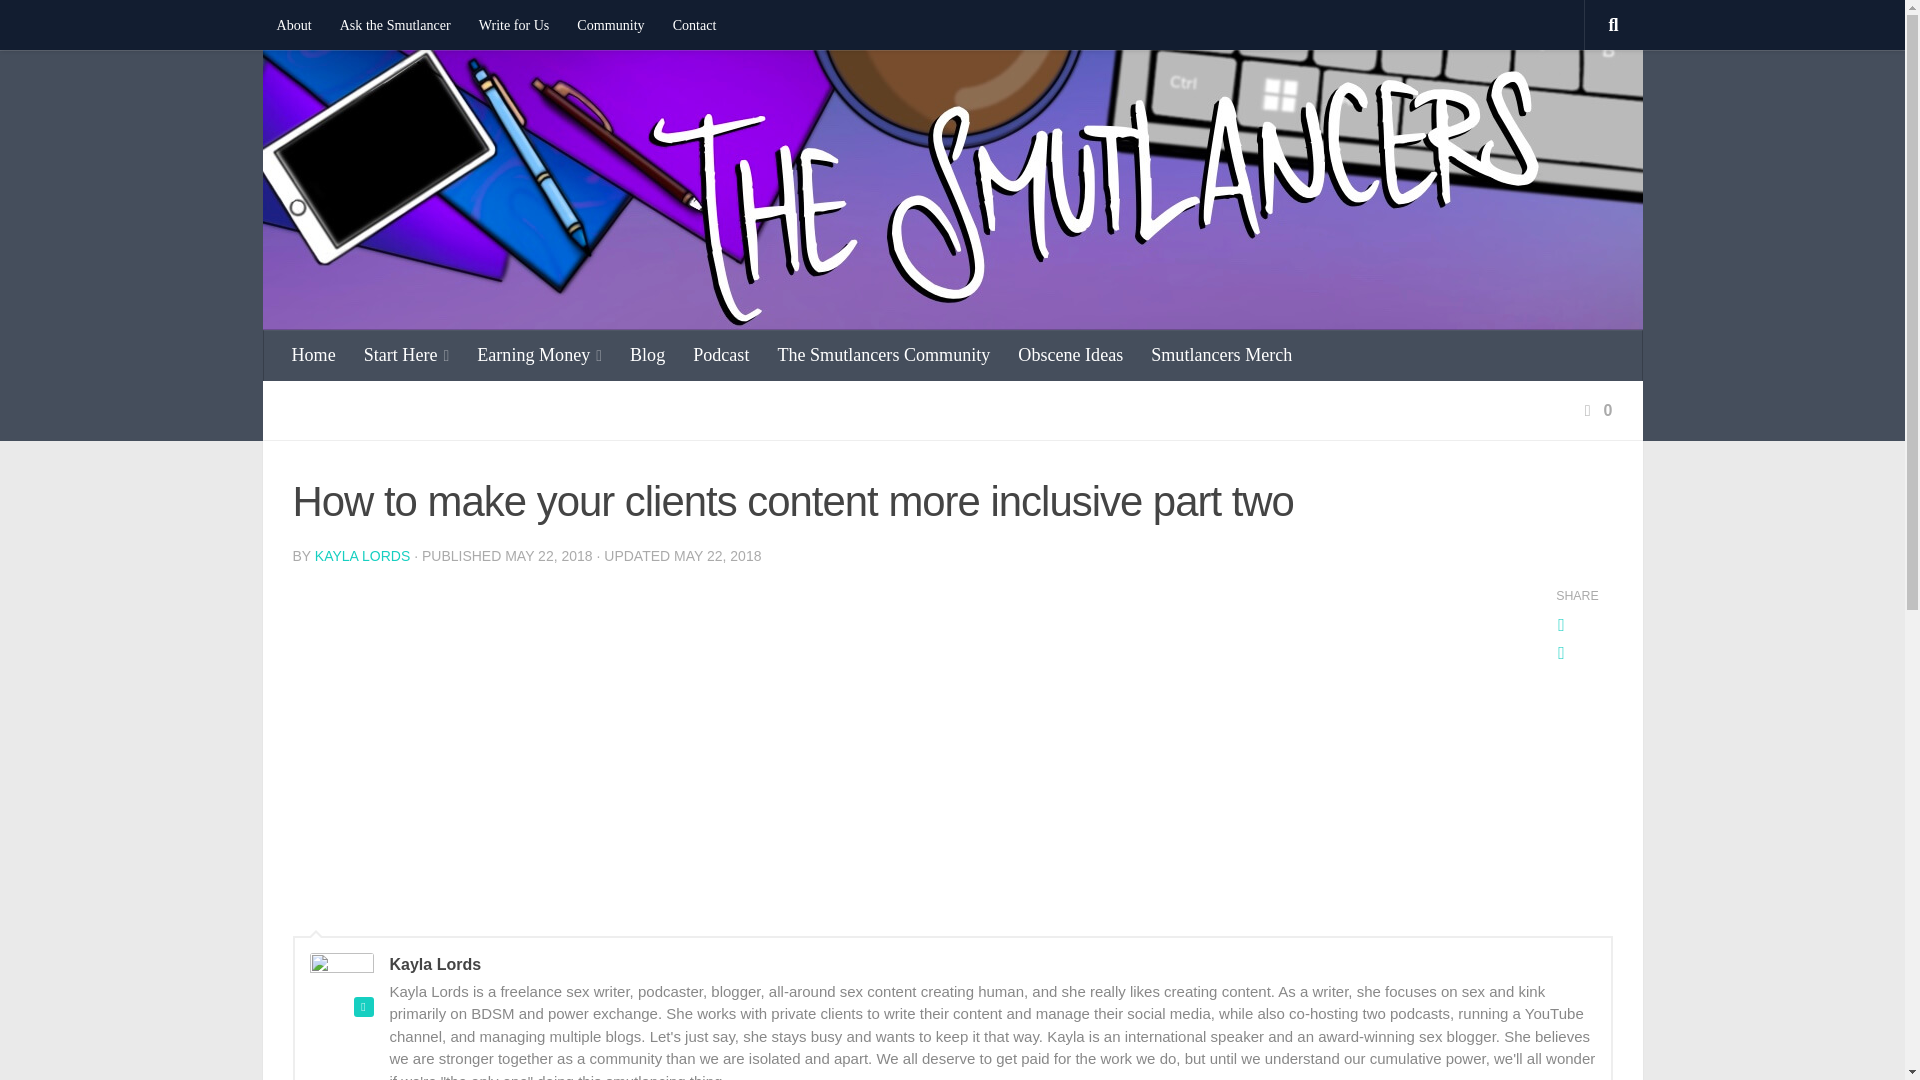 Image resolution: width=1920 pixels, height=1080 pixels. Describe the element at coordinates (1220, 355) in the screenshot. I see `Smutlancers Merch` at that location.